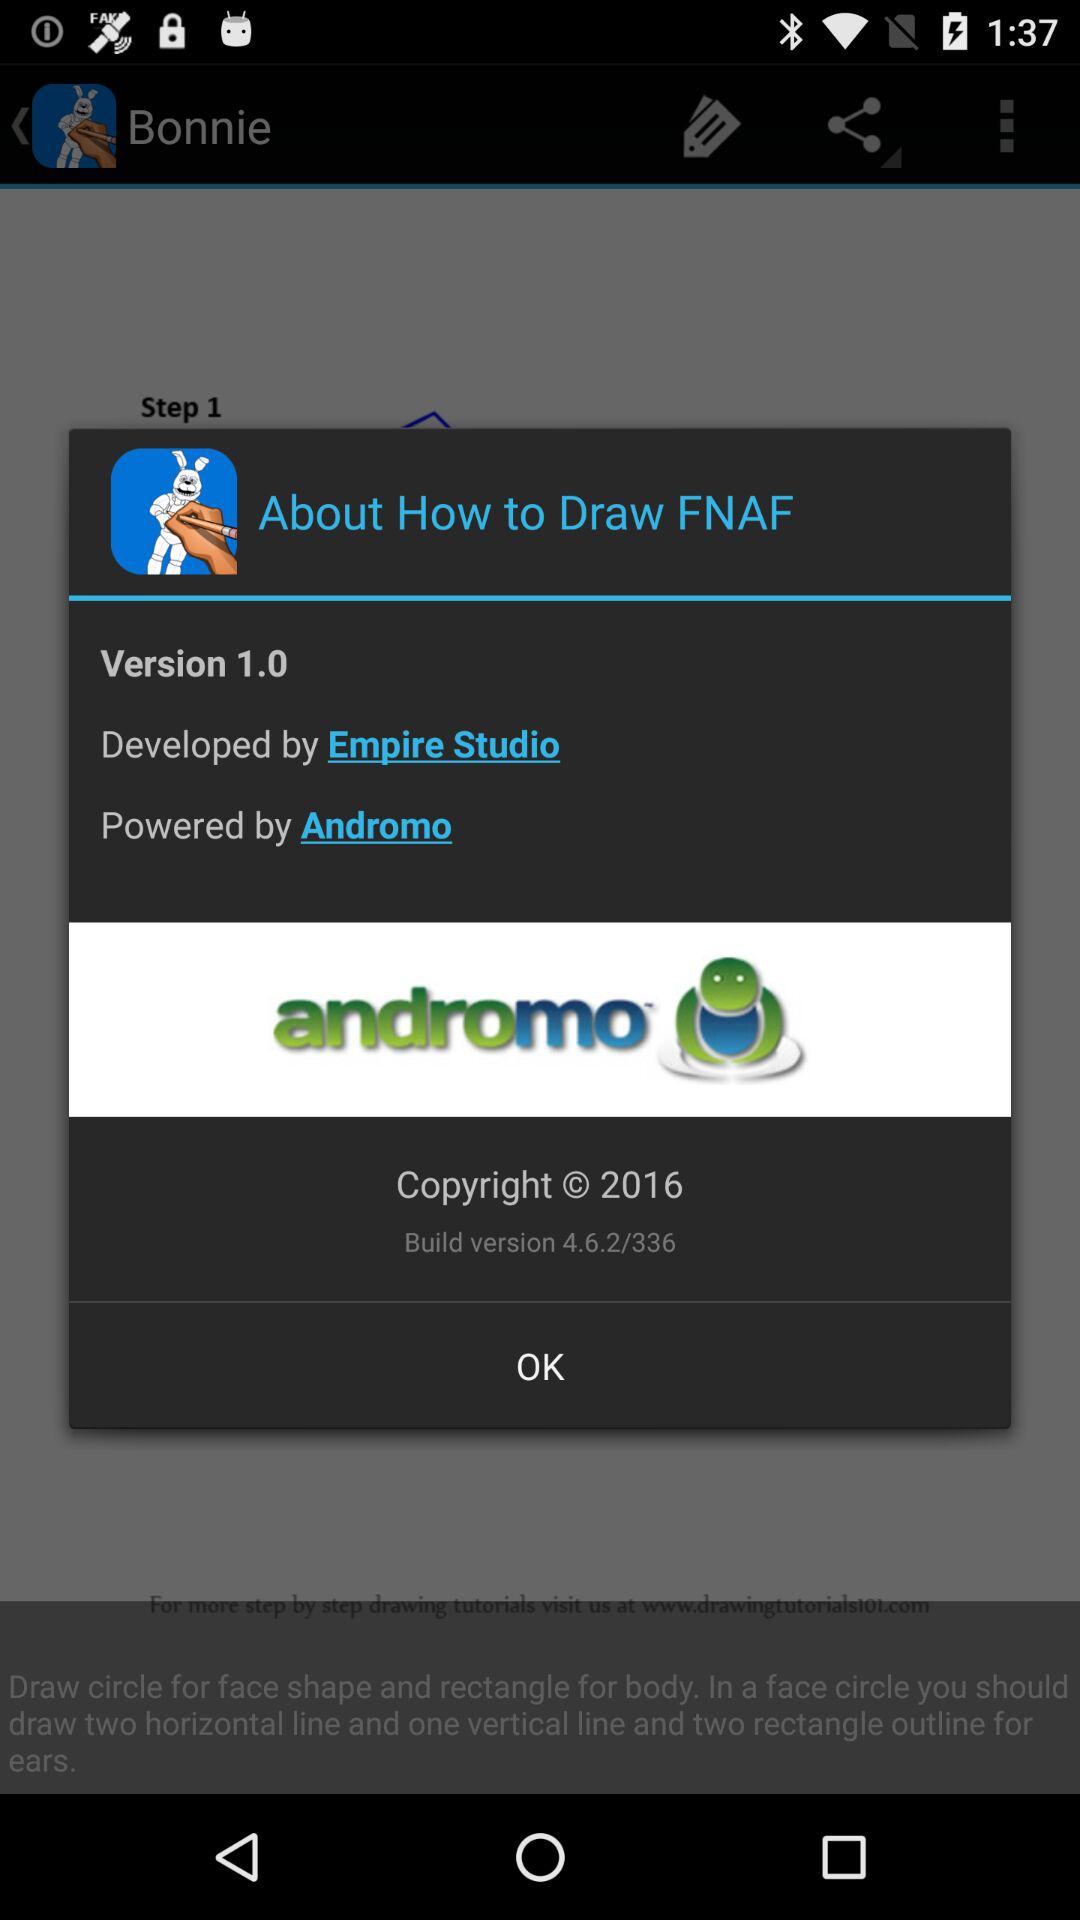 Image resolution: width=1080 pixels, height=1920 pixels. I want to click on press the app below the build version 4 icon, so click(540, 1365).